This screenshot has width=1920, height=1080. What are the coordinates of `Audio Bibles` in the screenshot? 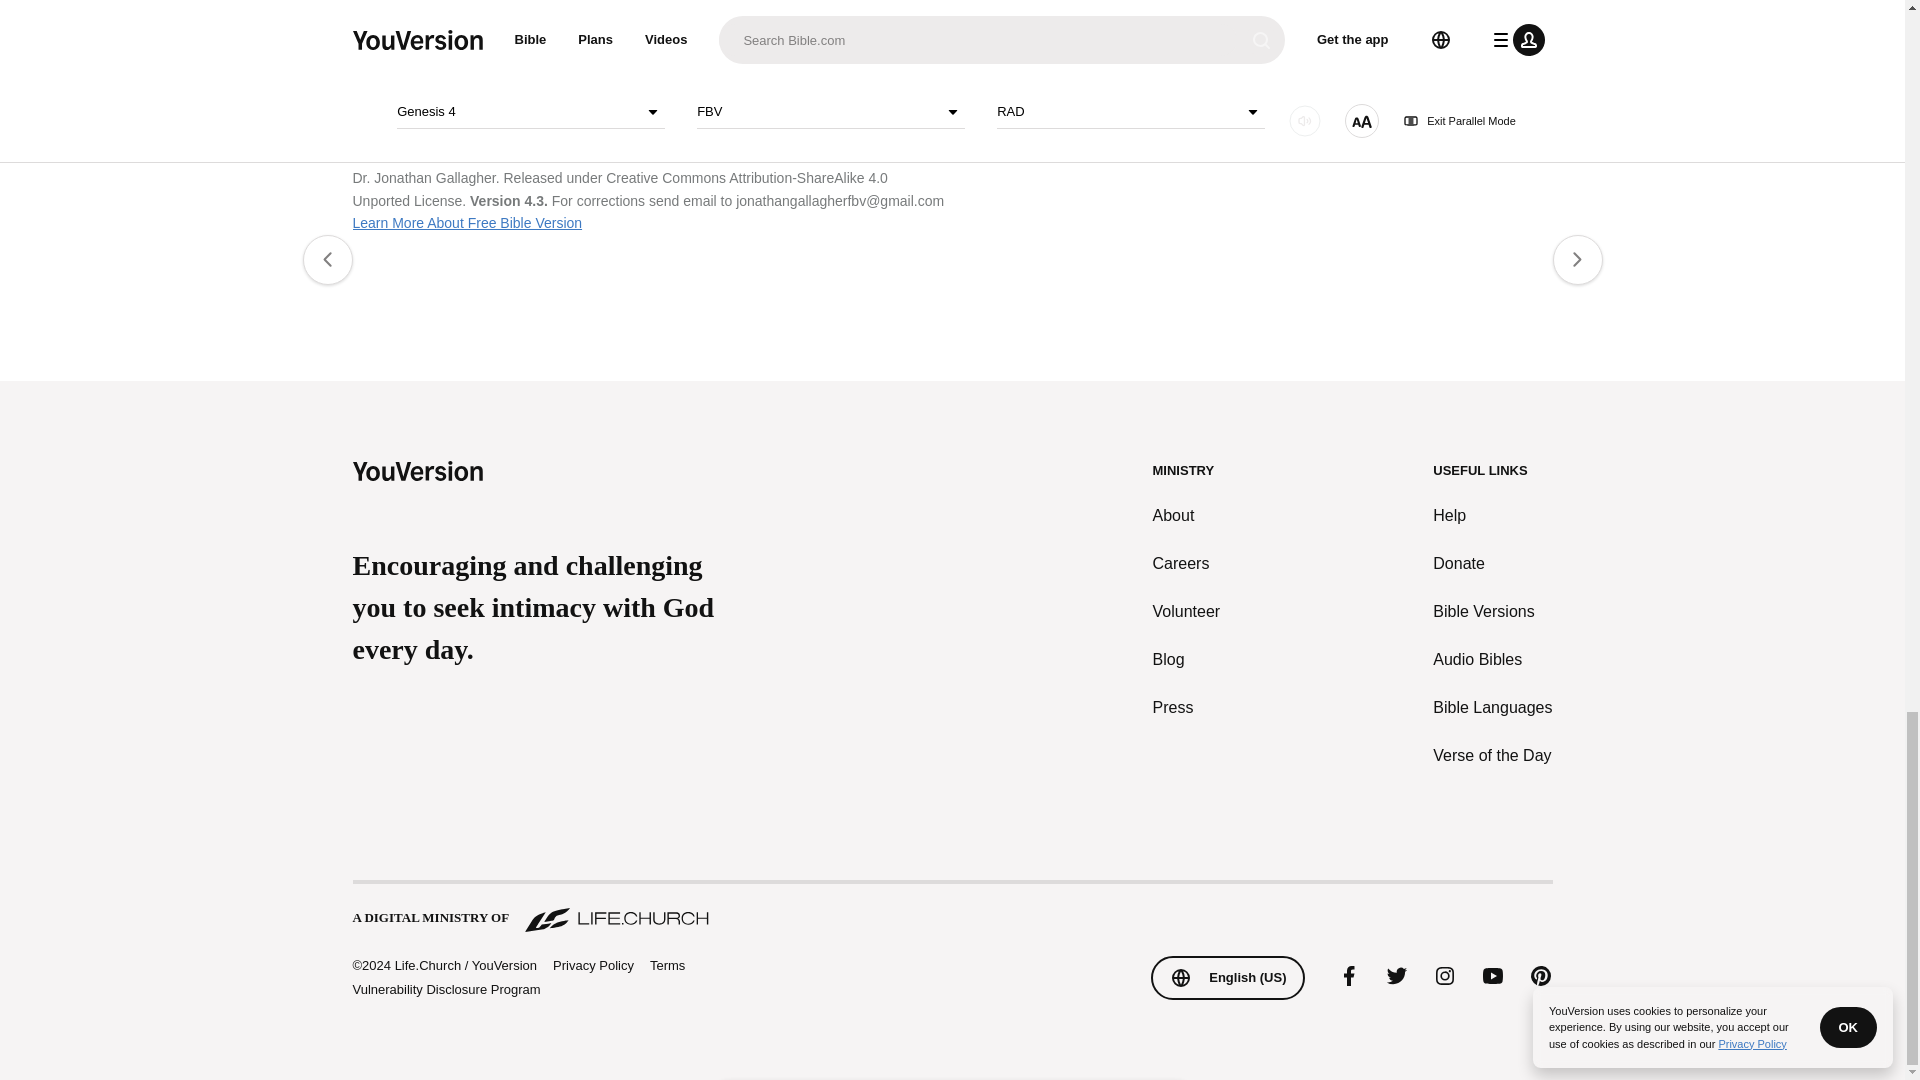 It's located at (1492, 660).